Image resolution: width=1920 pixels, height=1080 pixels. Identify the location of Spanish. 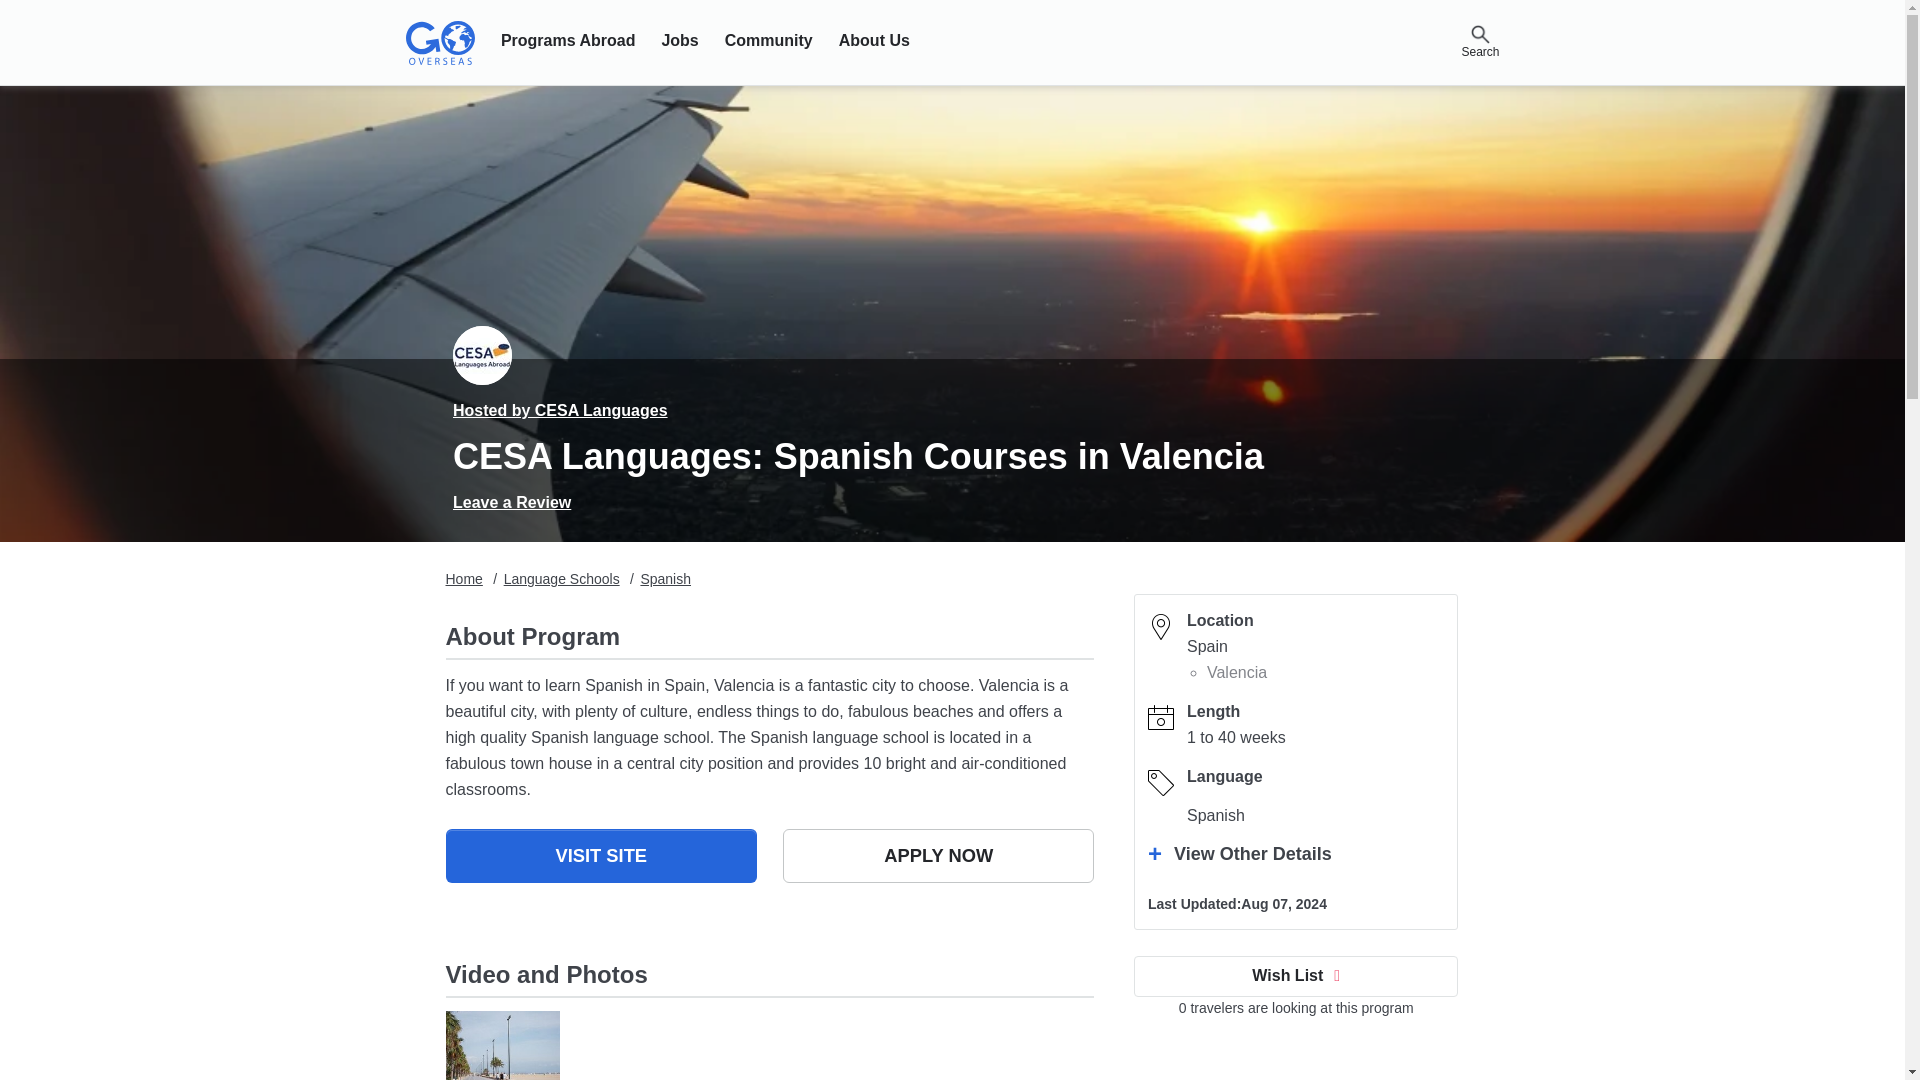
(665, 579).